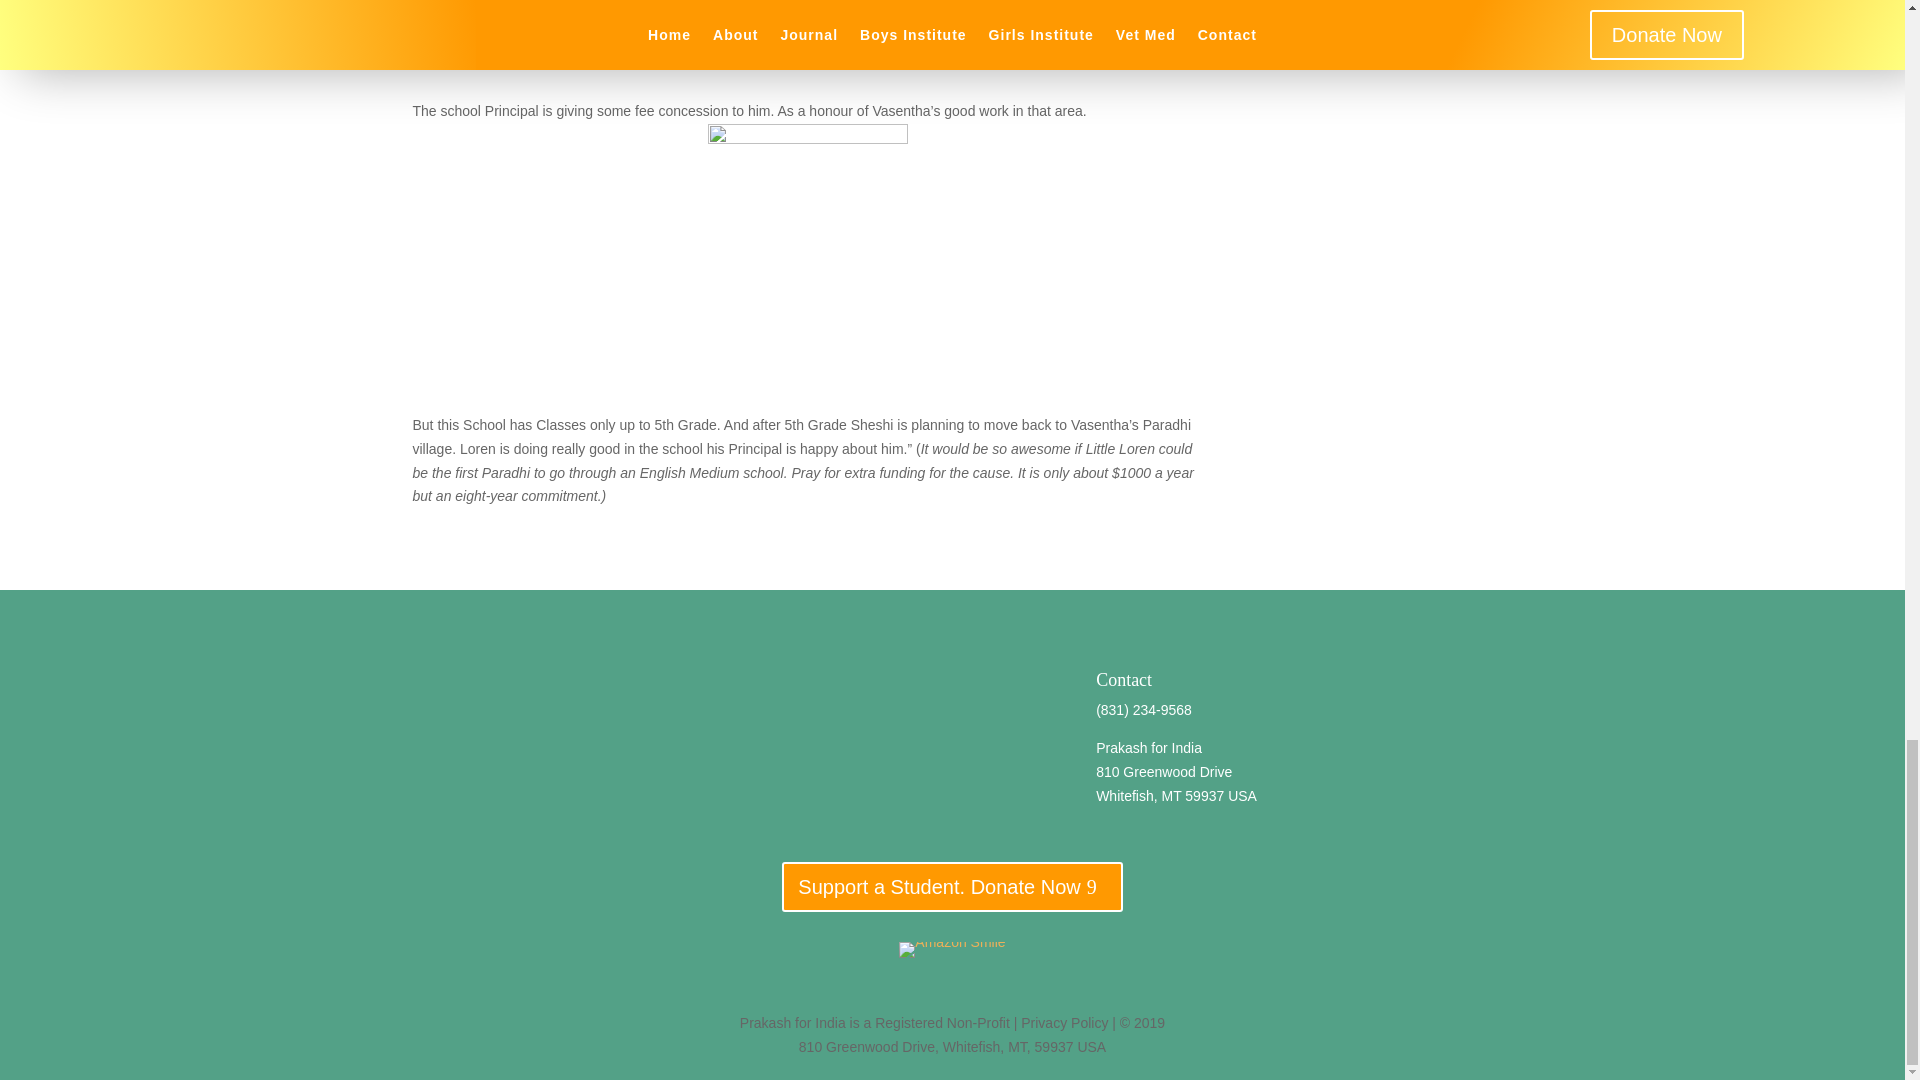  Describe the element at coordinates (951, 949) in the screenshot. I see `Amazon Smile` at that location.